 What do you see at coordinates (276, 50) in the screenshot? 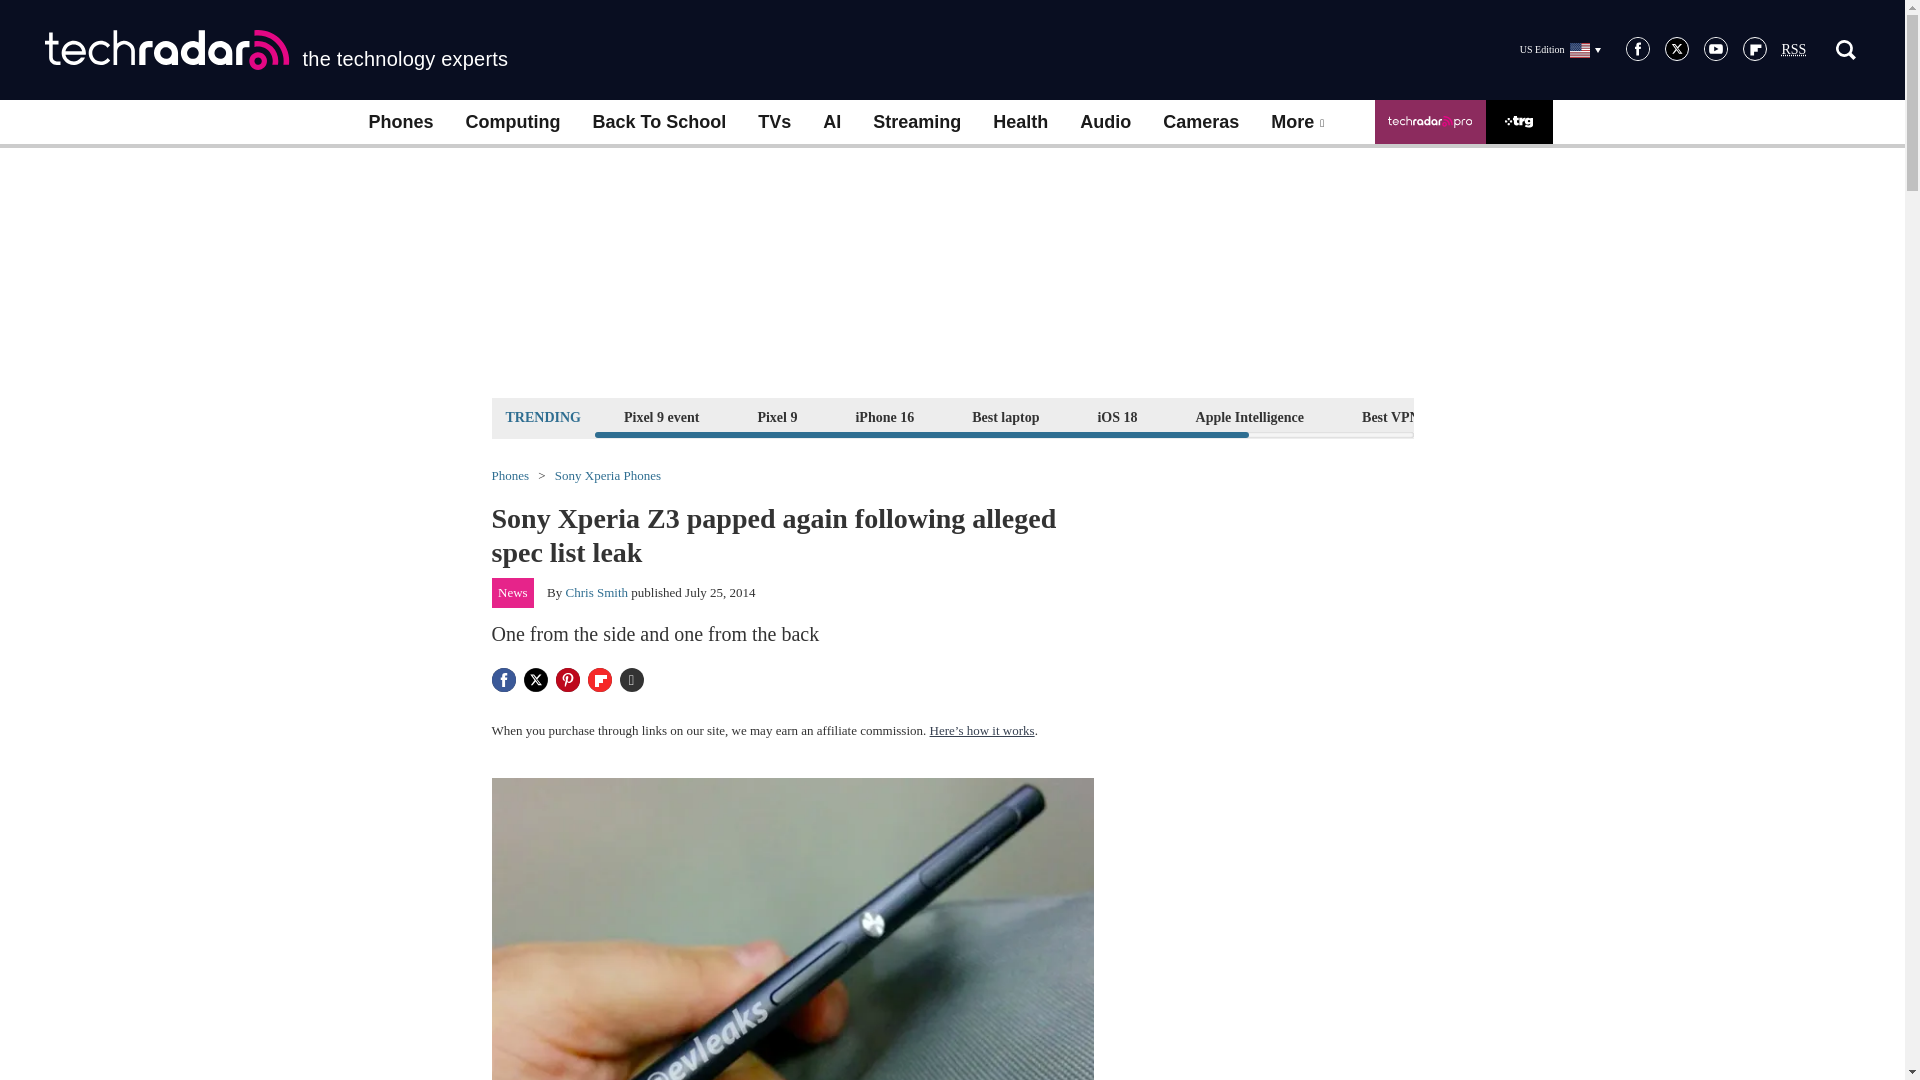
I see `the technology experts` at bounding box center [276, 50].